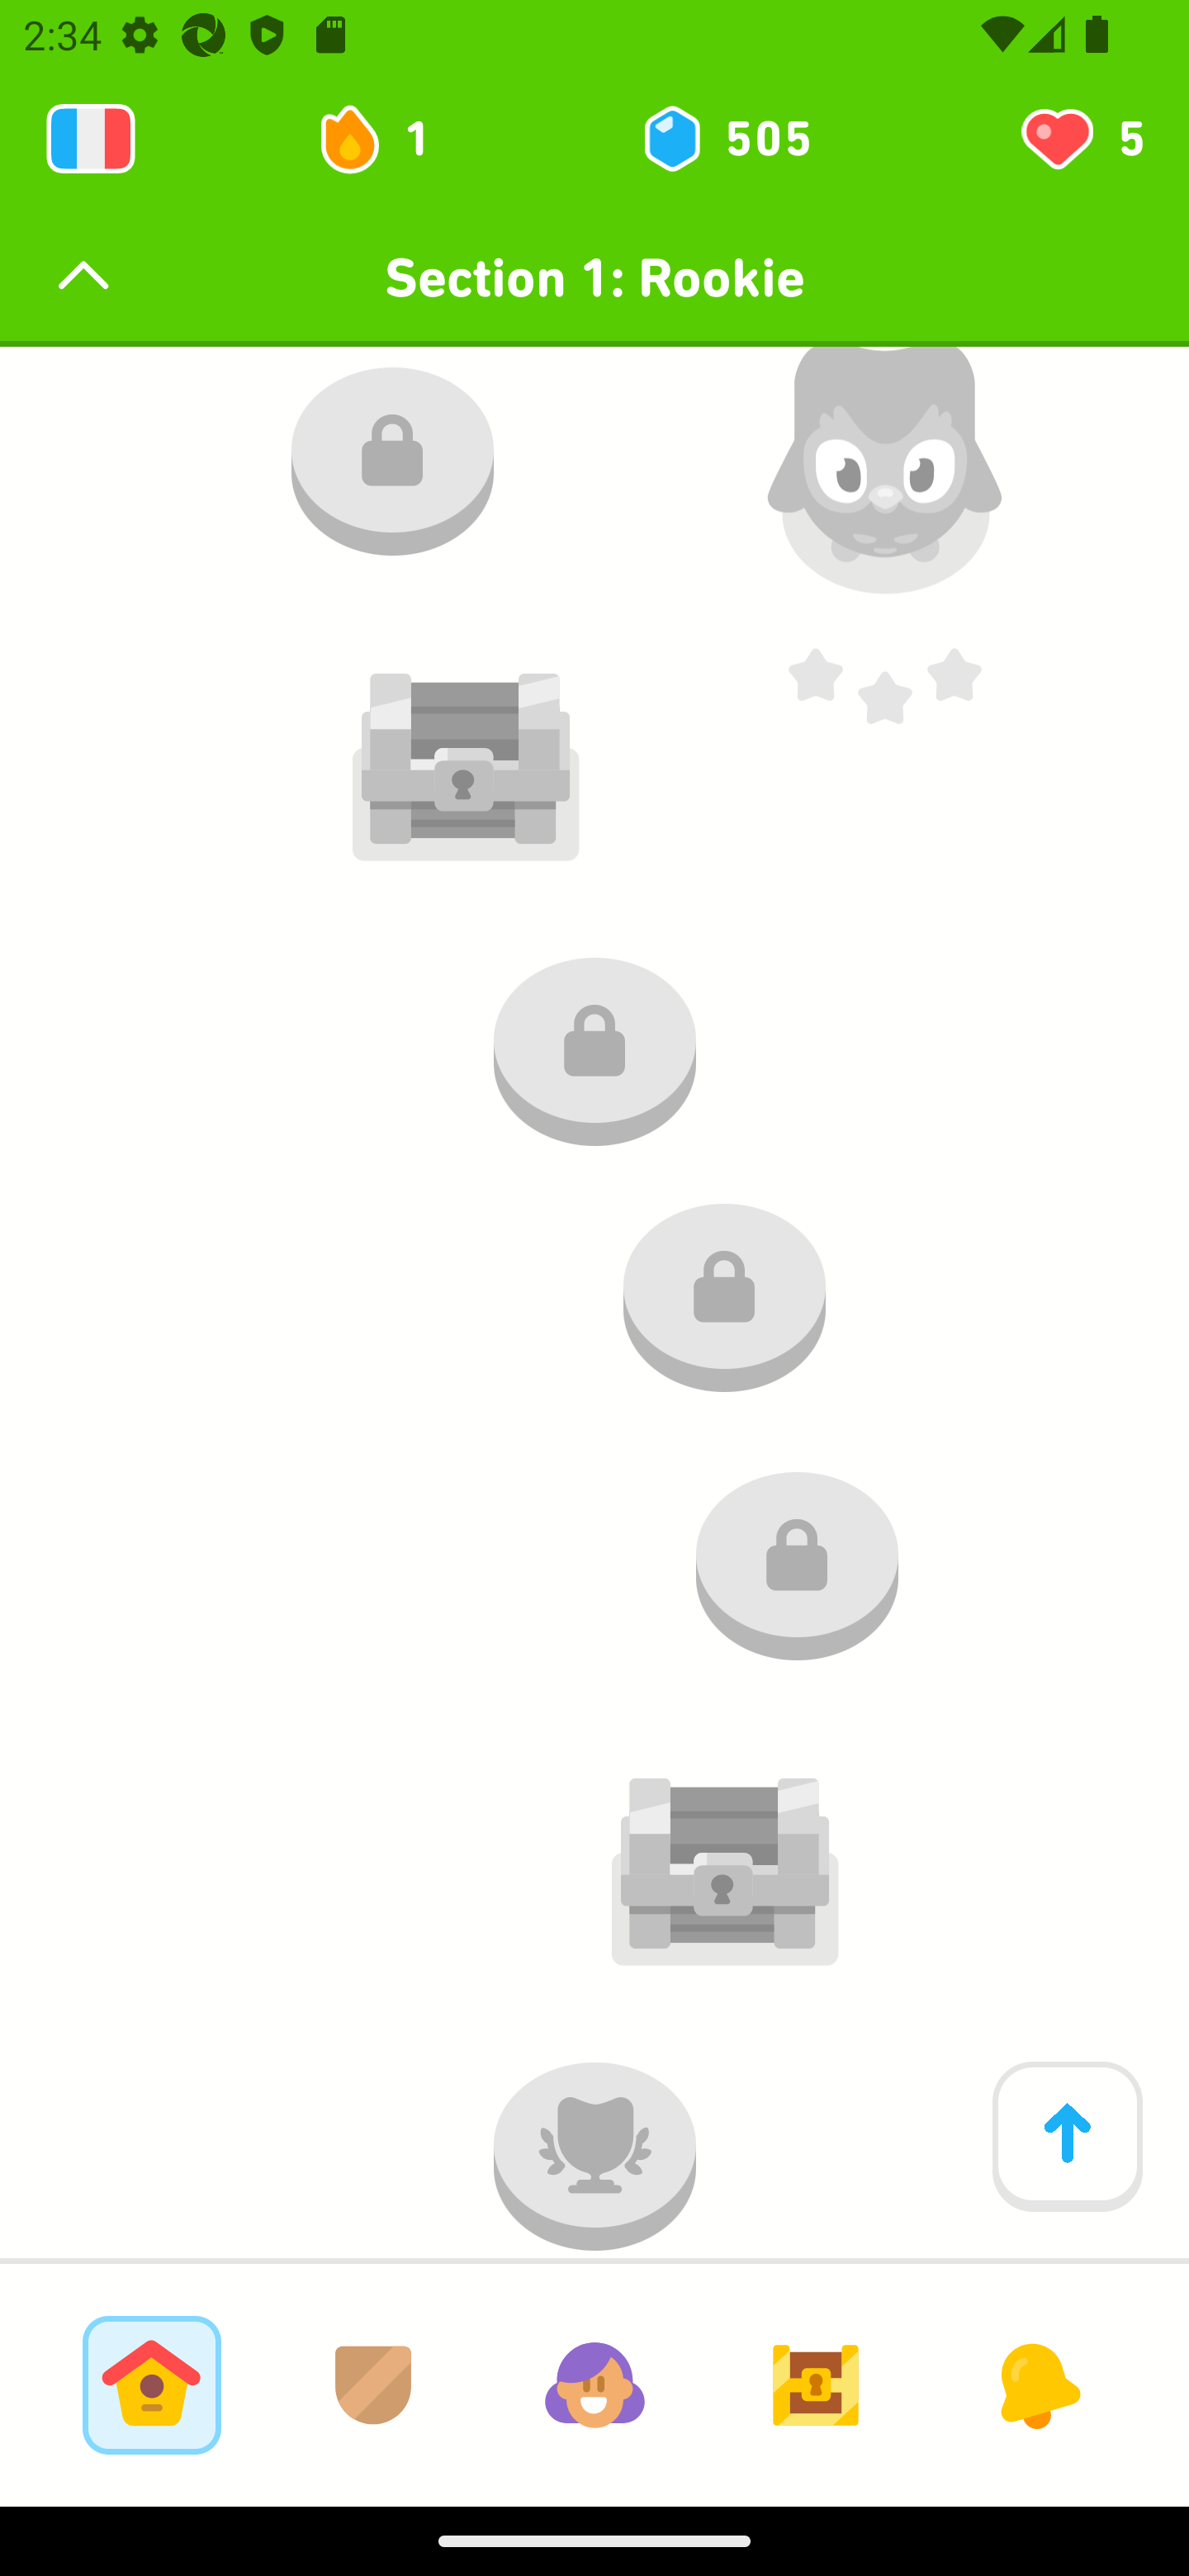  What do you see at coordinates (388, 139) in the screenshot?
I see `1 day streak 1` at bounding box center [388, 139].